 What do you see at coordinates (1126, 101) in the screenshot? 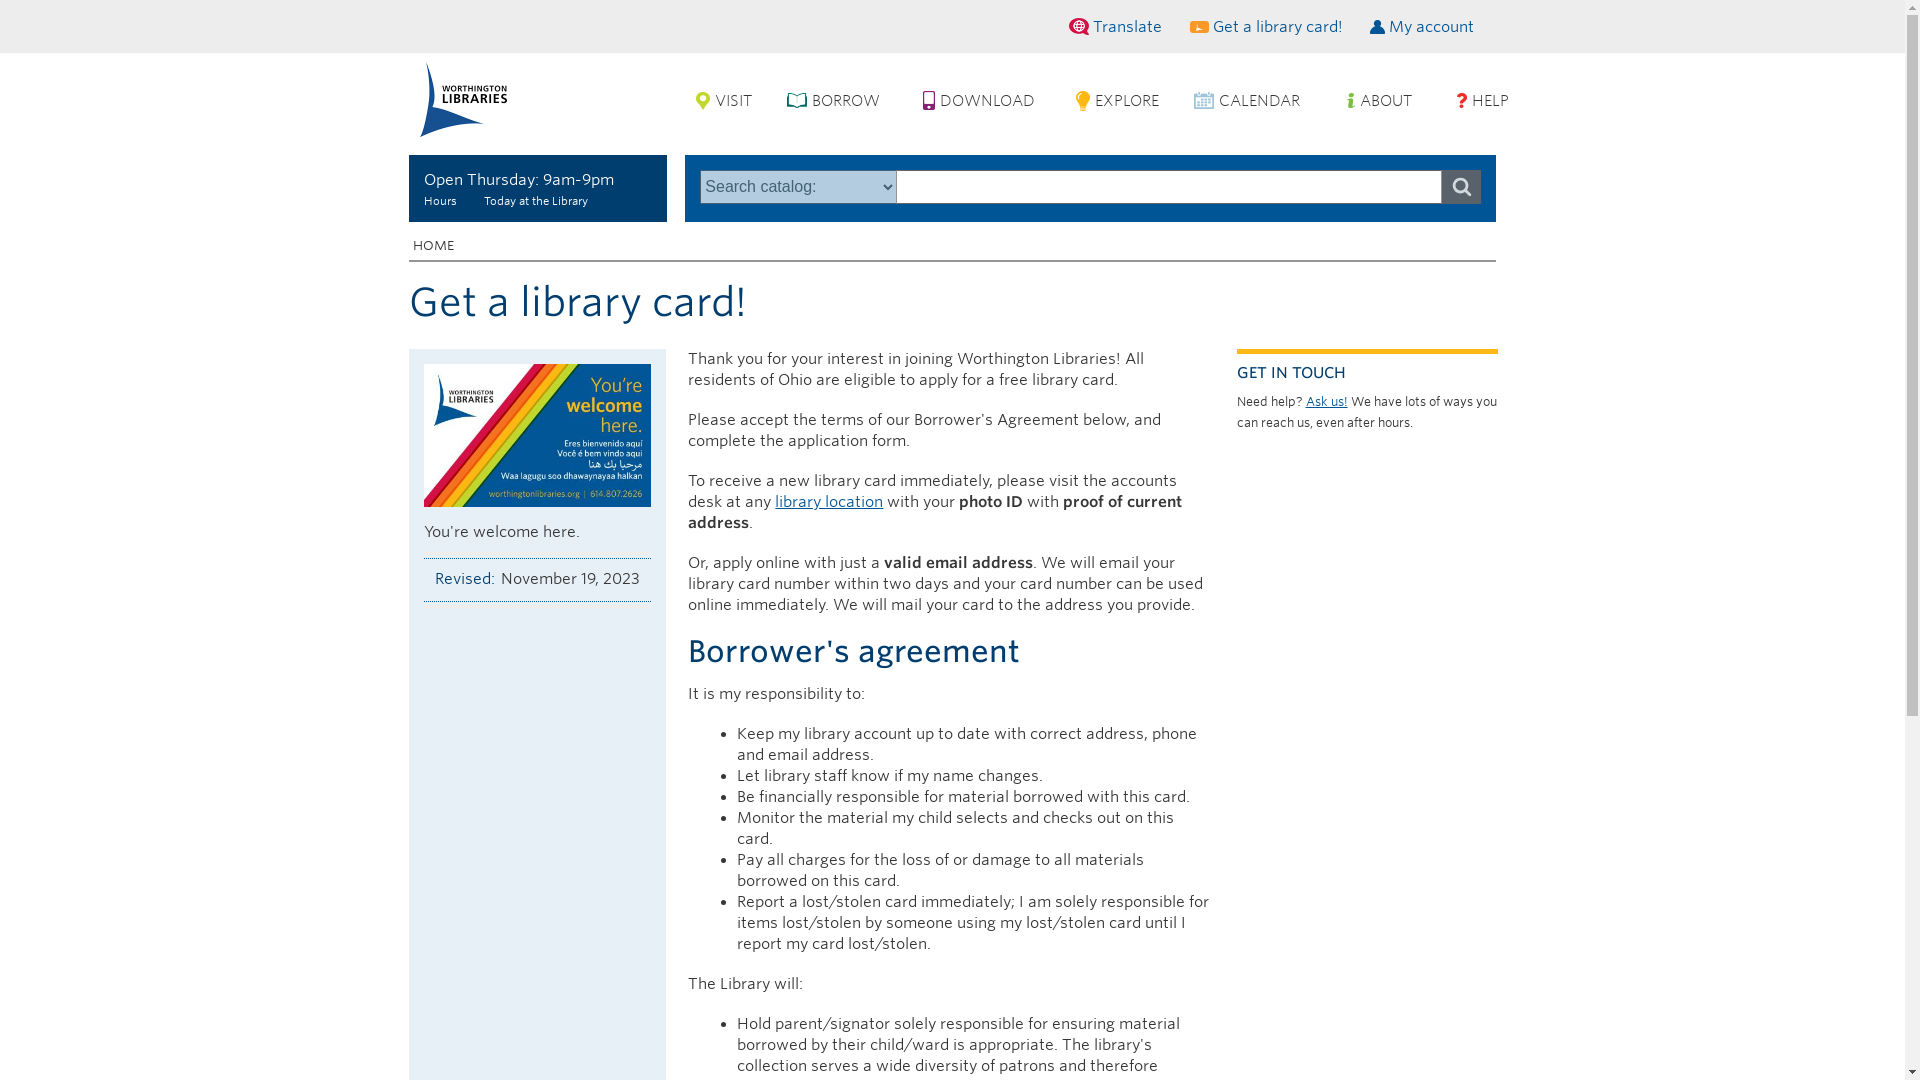
I see `EXPLORE` at bounding box center [1126, 101].